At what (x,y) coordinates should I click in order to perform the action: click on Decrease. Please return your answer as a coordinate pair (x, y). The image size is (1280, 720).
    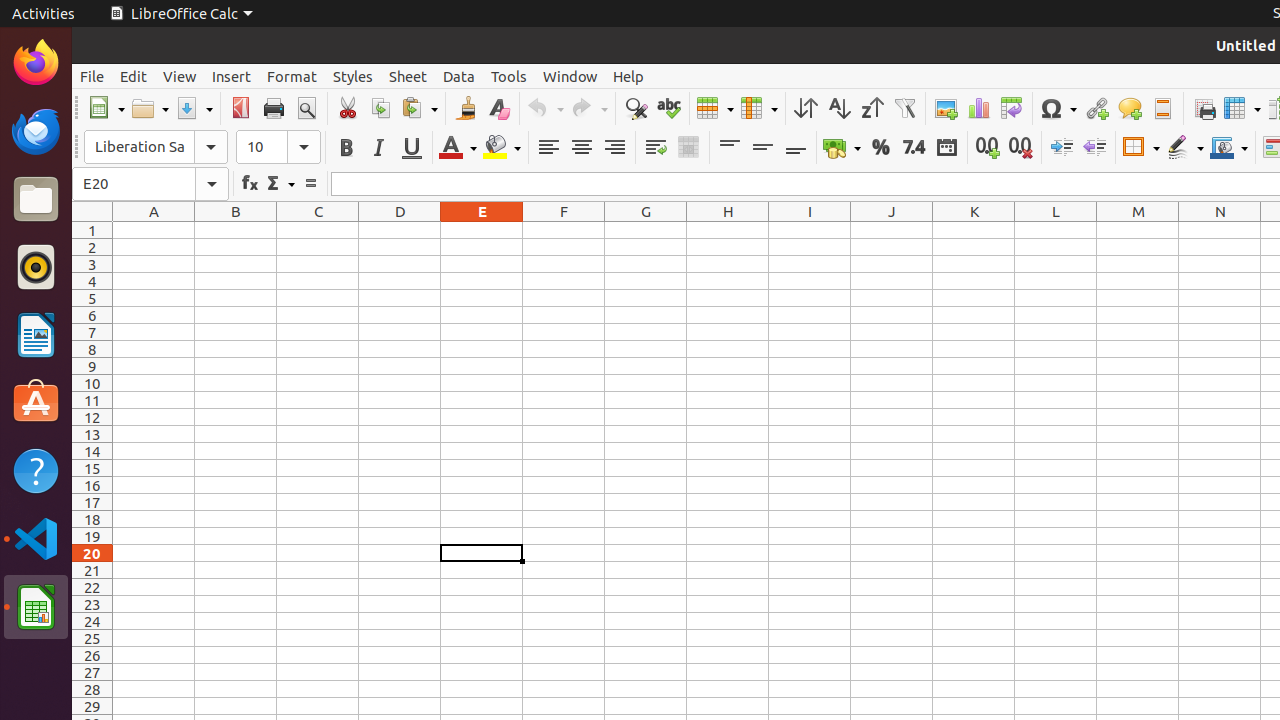
    Looking at the image, I should click on (1094, 148).